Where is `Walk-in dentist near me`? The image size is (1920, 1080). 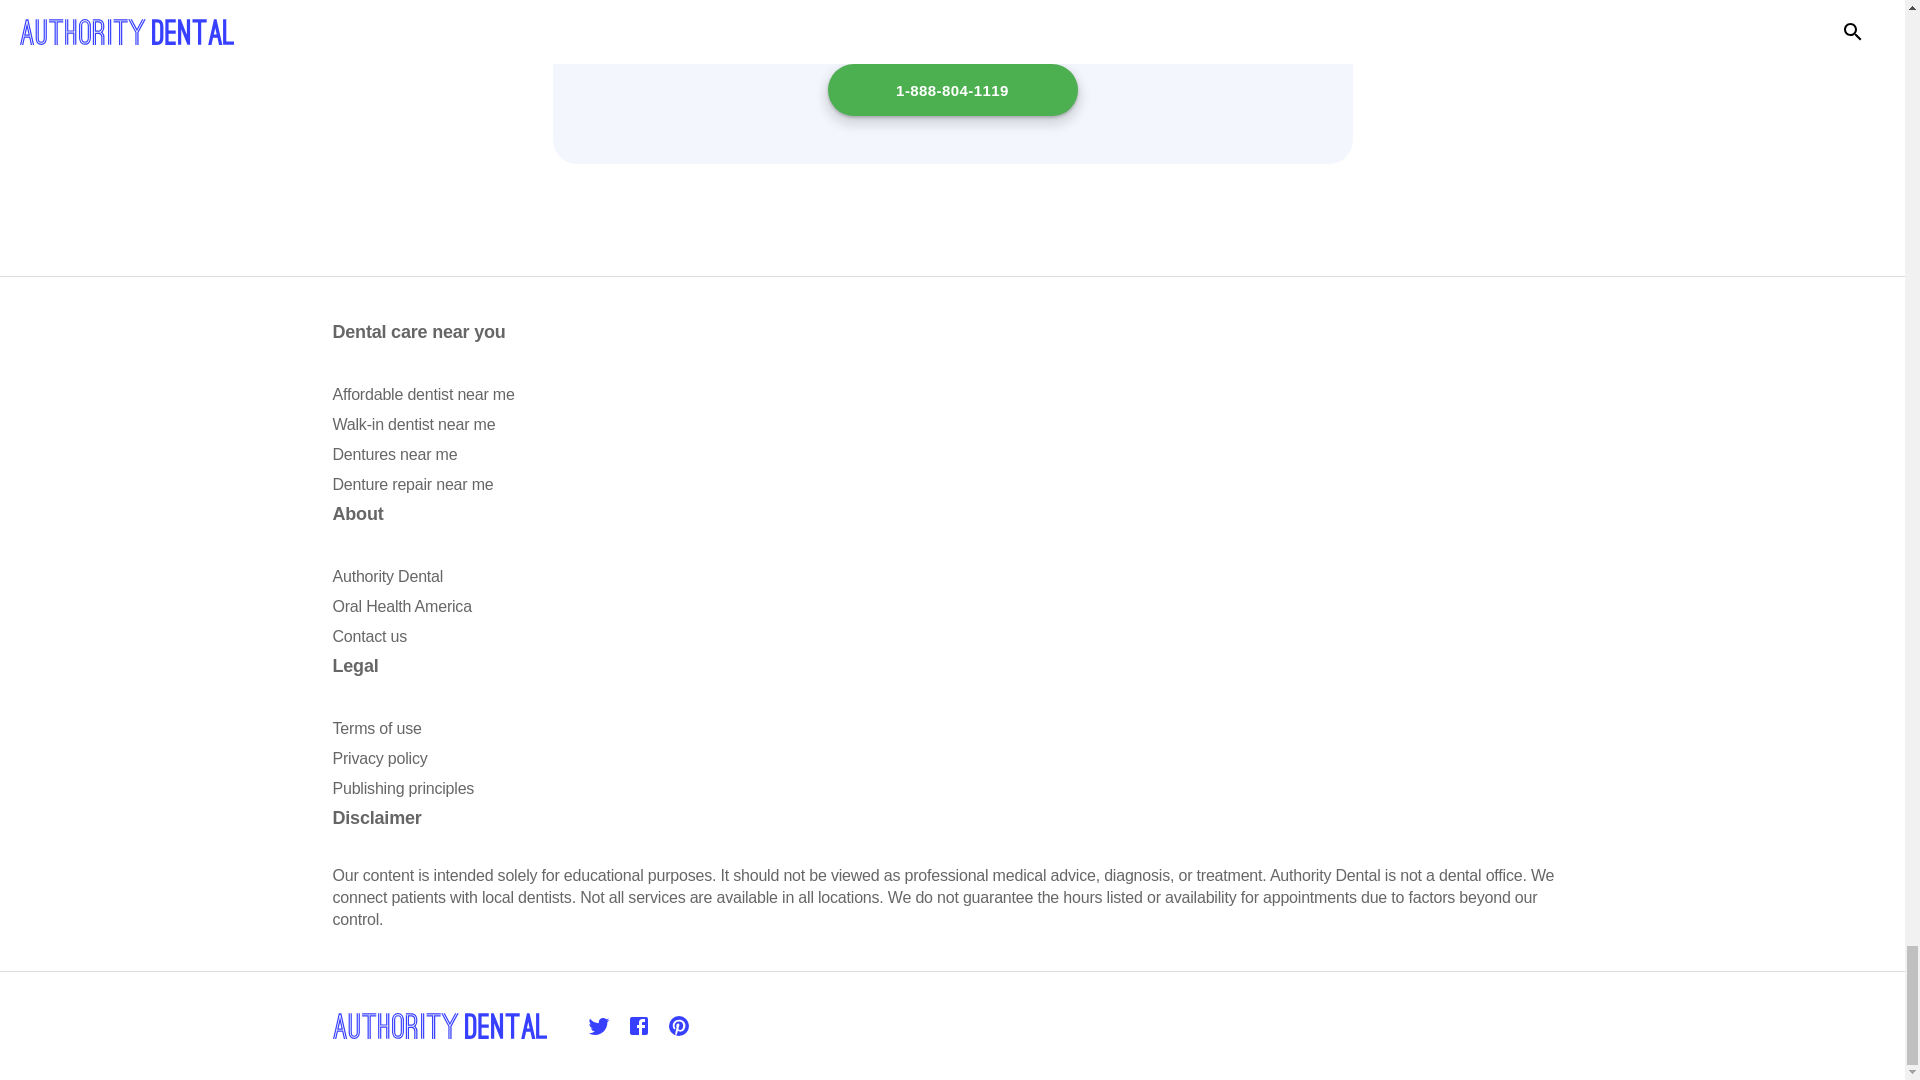 Walk-in dentist near me is located at coordinates (414, 424).